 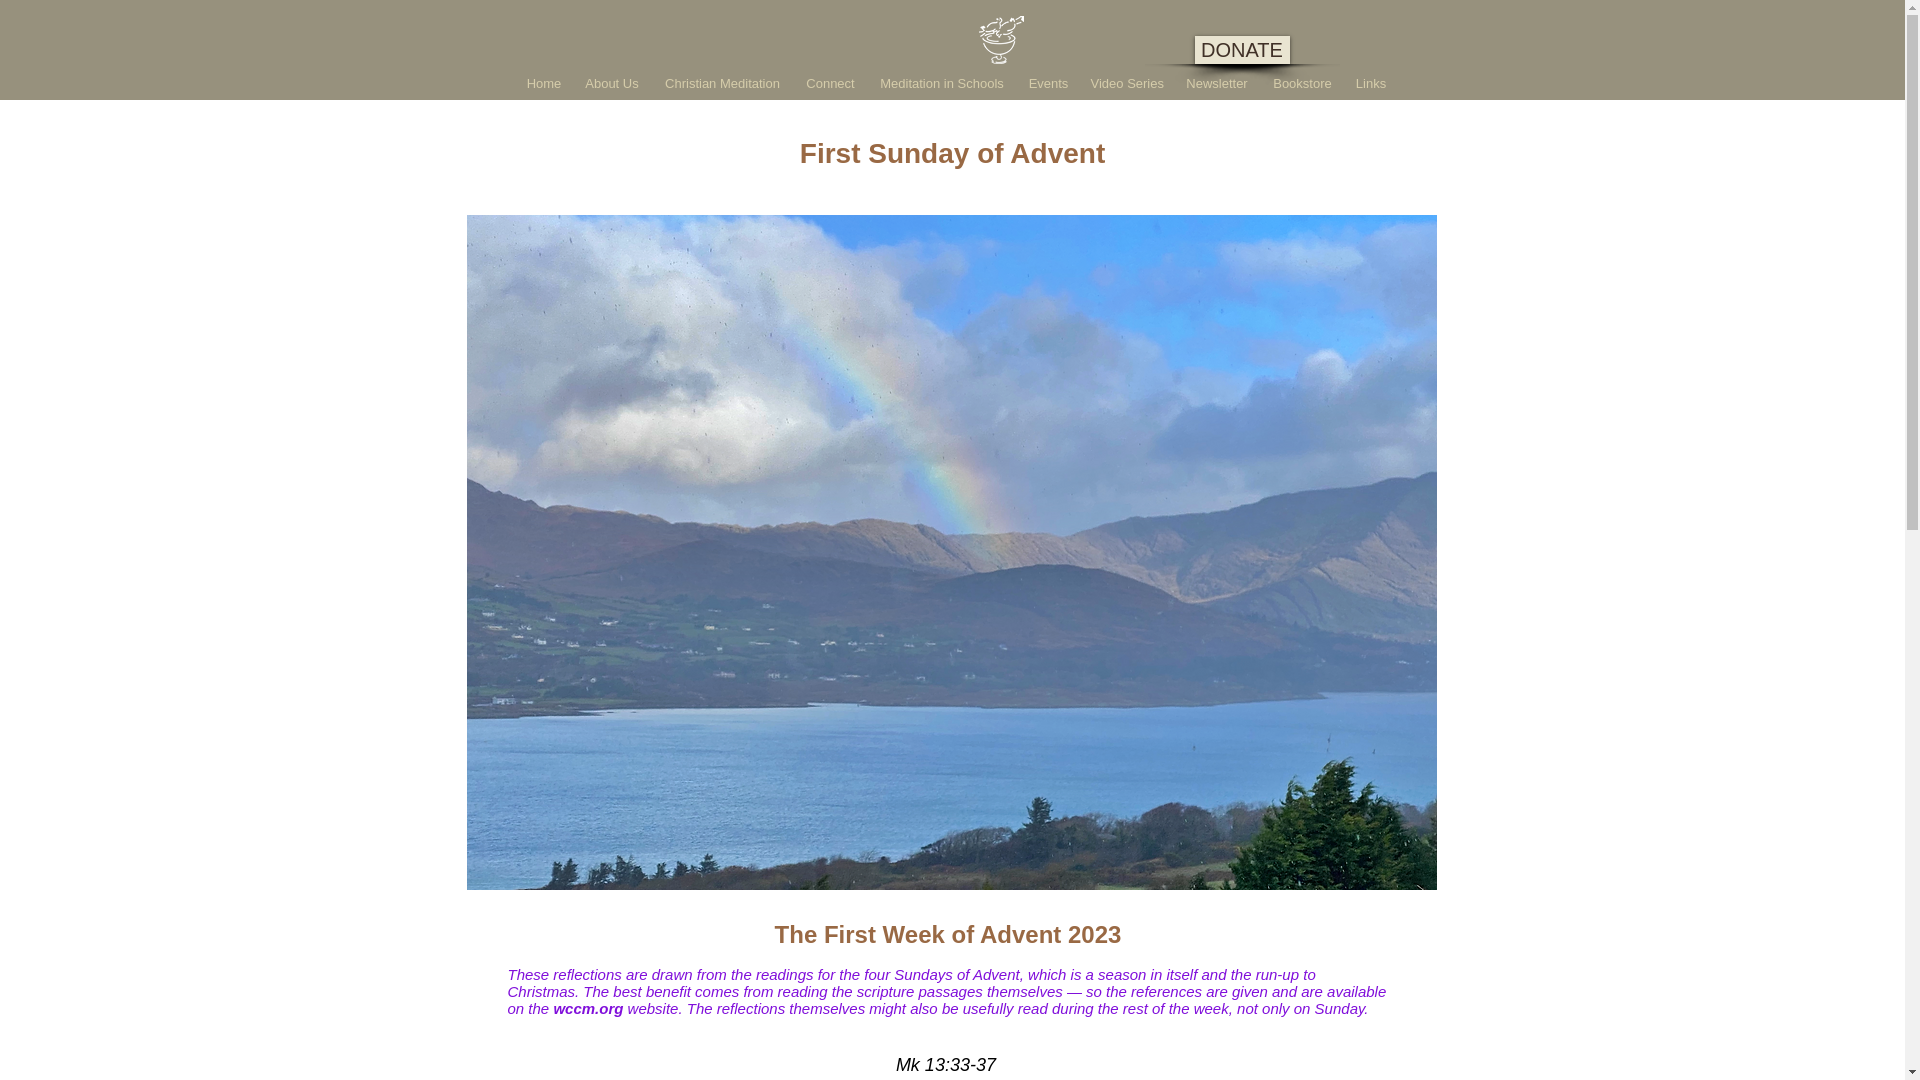 What do you see at coordinates (830, 83) in the screenshot?
I see `Connect` at bounding box center [830, 83].